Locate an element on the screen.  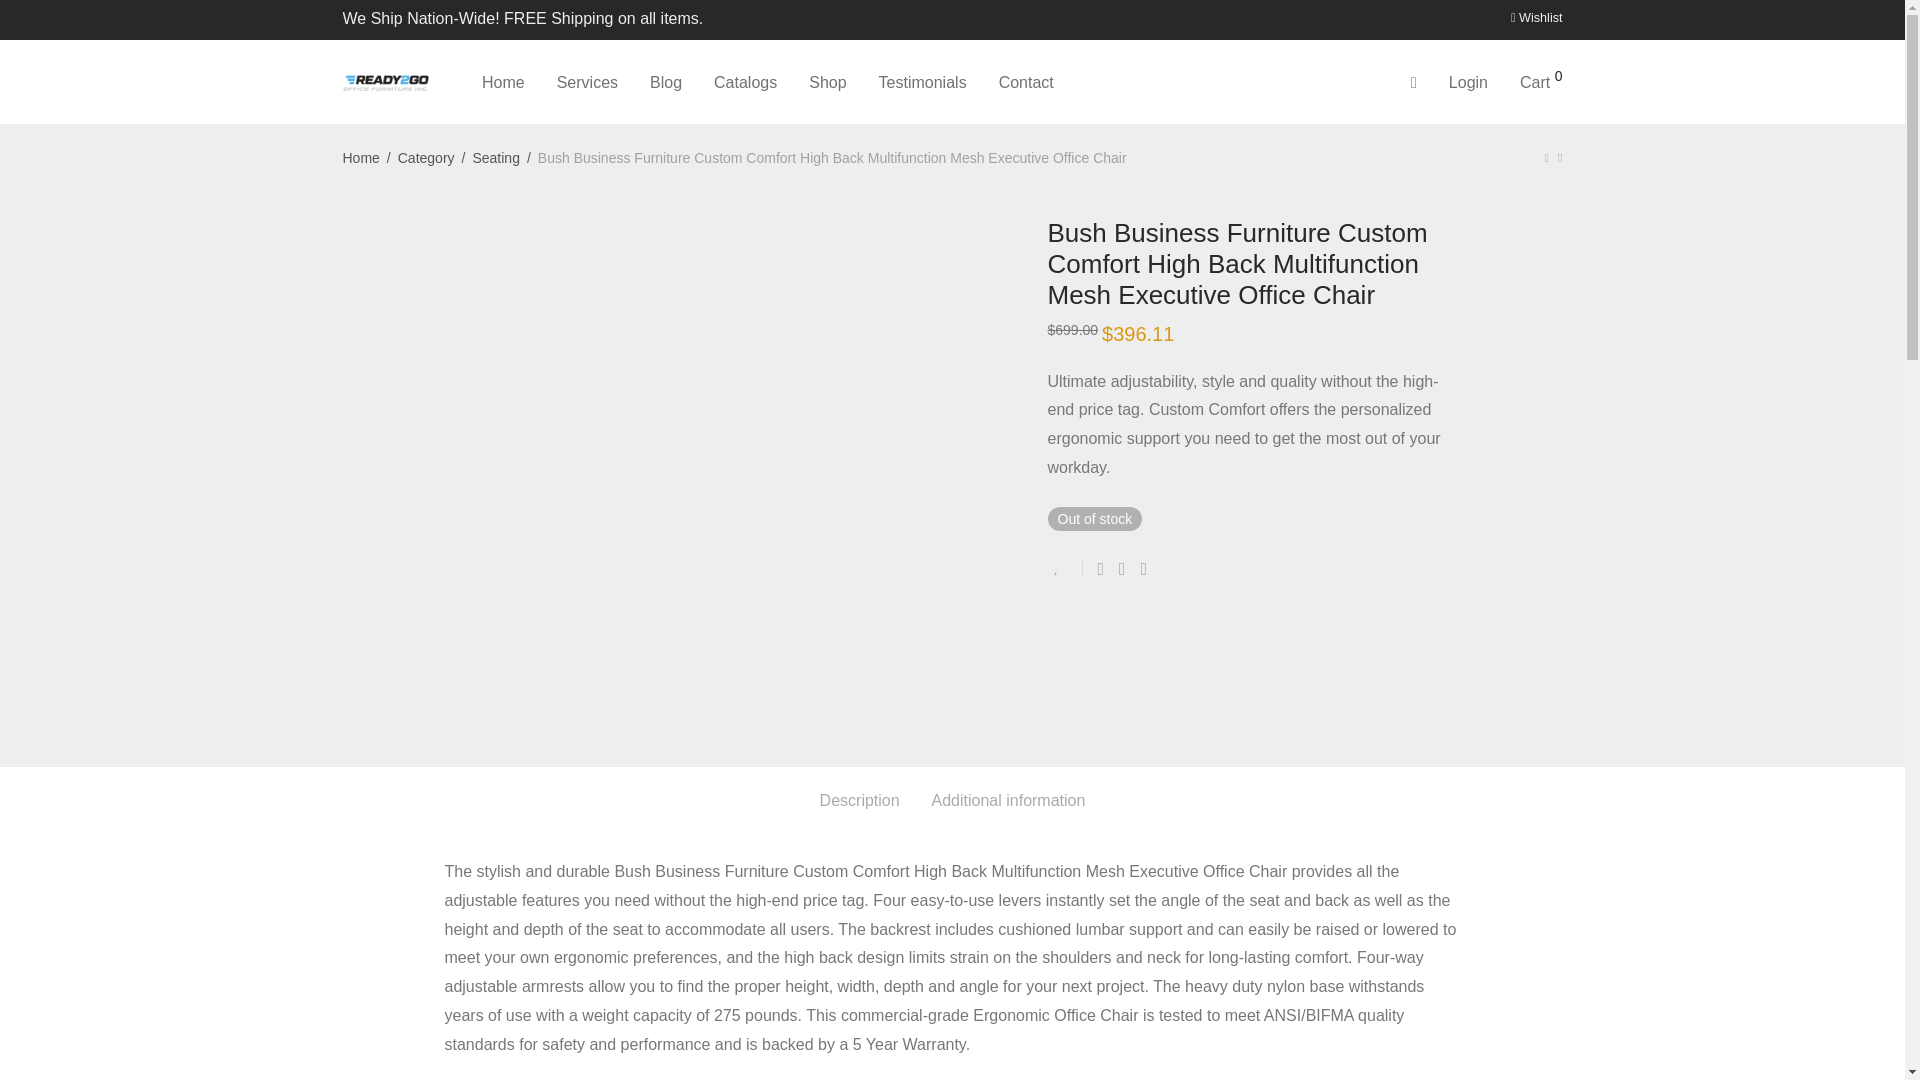
Contact is located at coordinates (1026, 82).